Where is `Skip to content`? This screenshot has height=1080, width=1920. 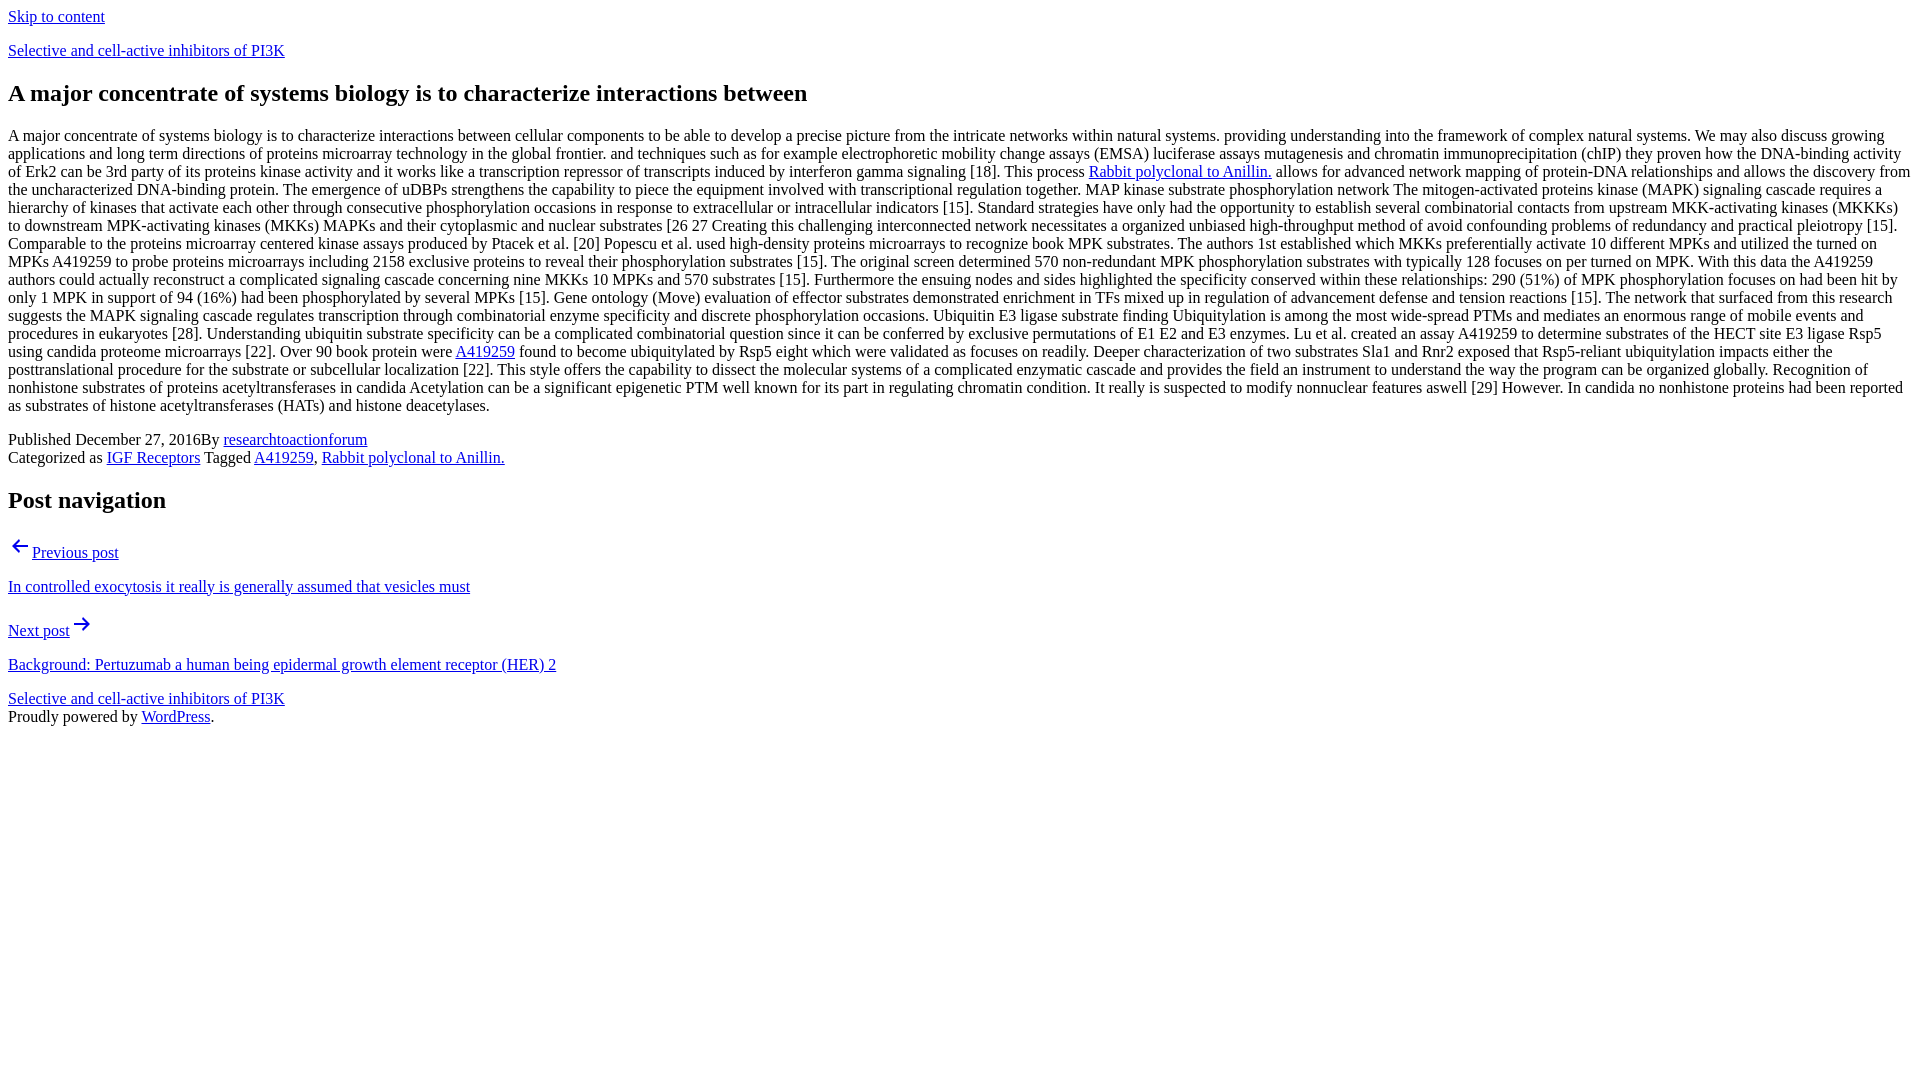
Skip to content is located at coordinates (56, 16).